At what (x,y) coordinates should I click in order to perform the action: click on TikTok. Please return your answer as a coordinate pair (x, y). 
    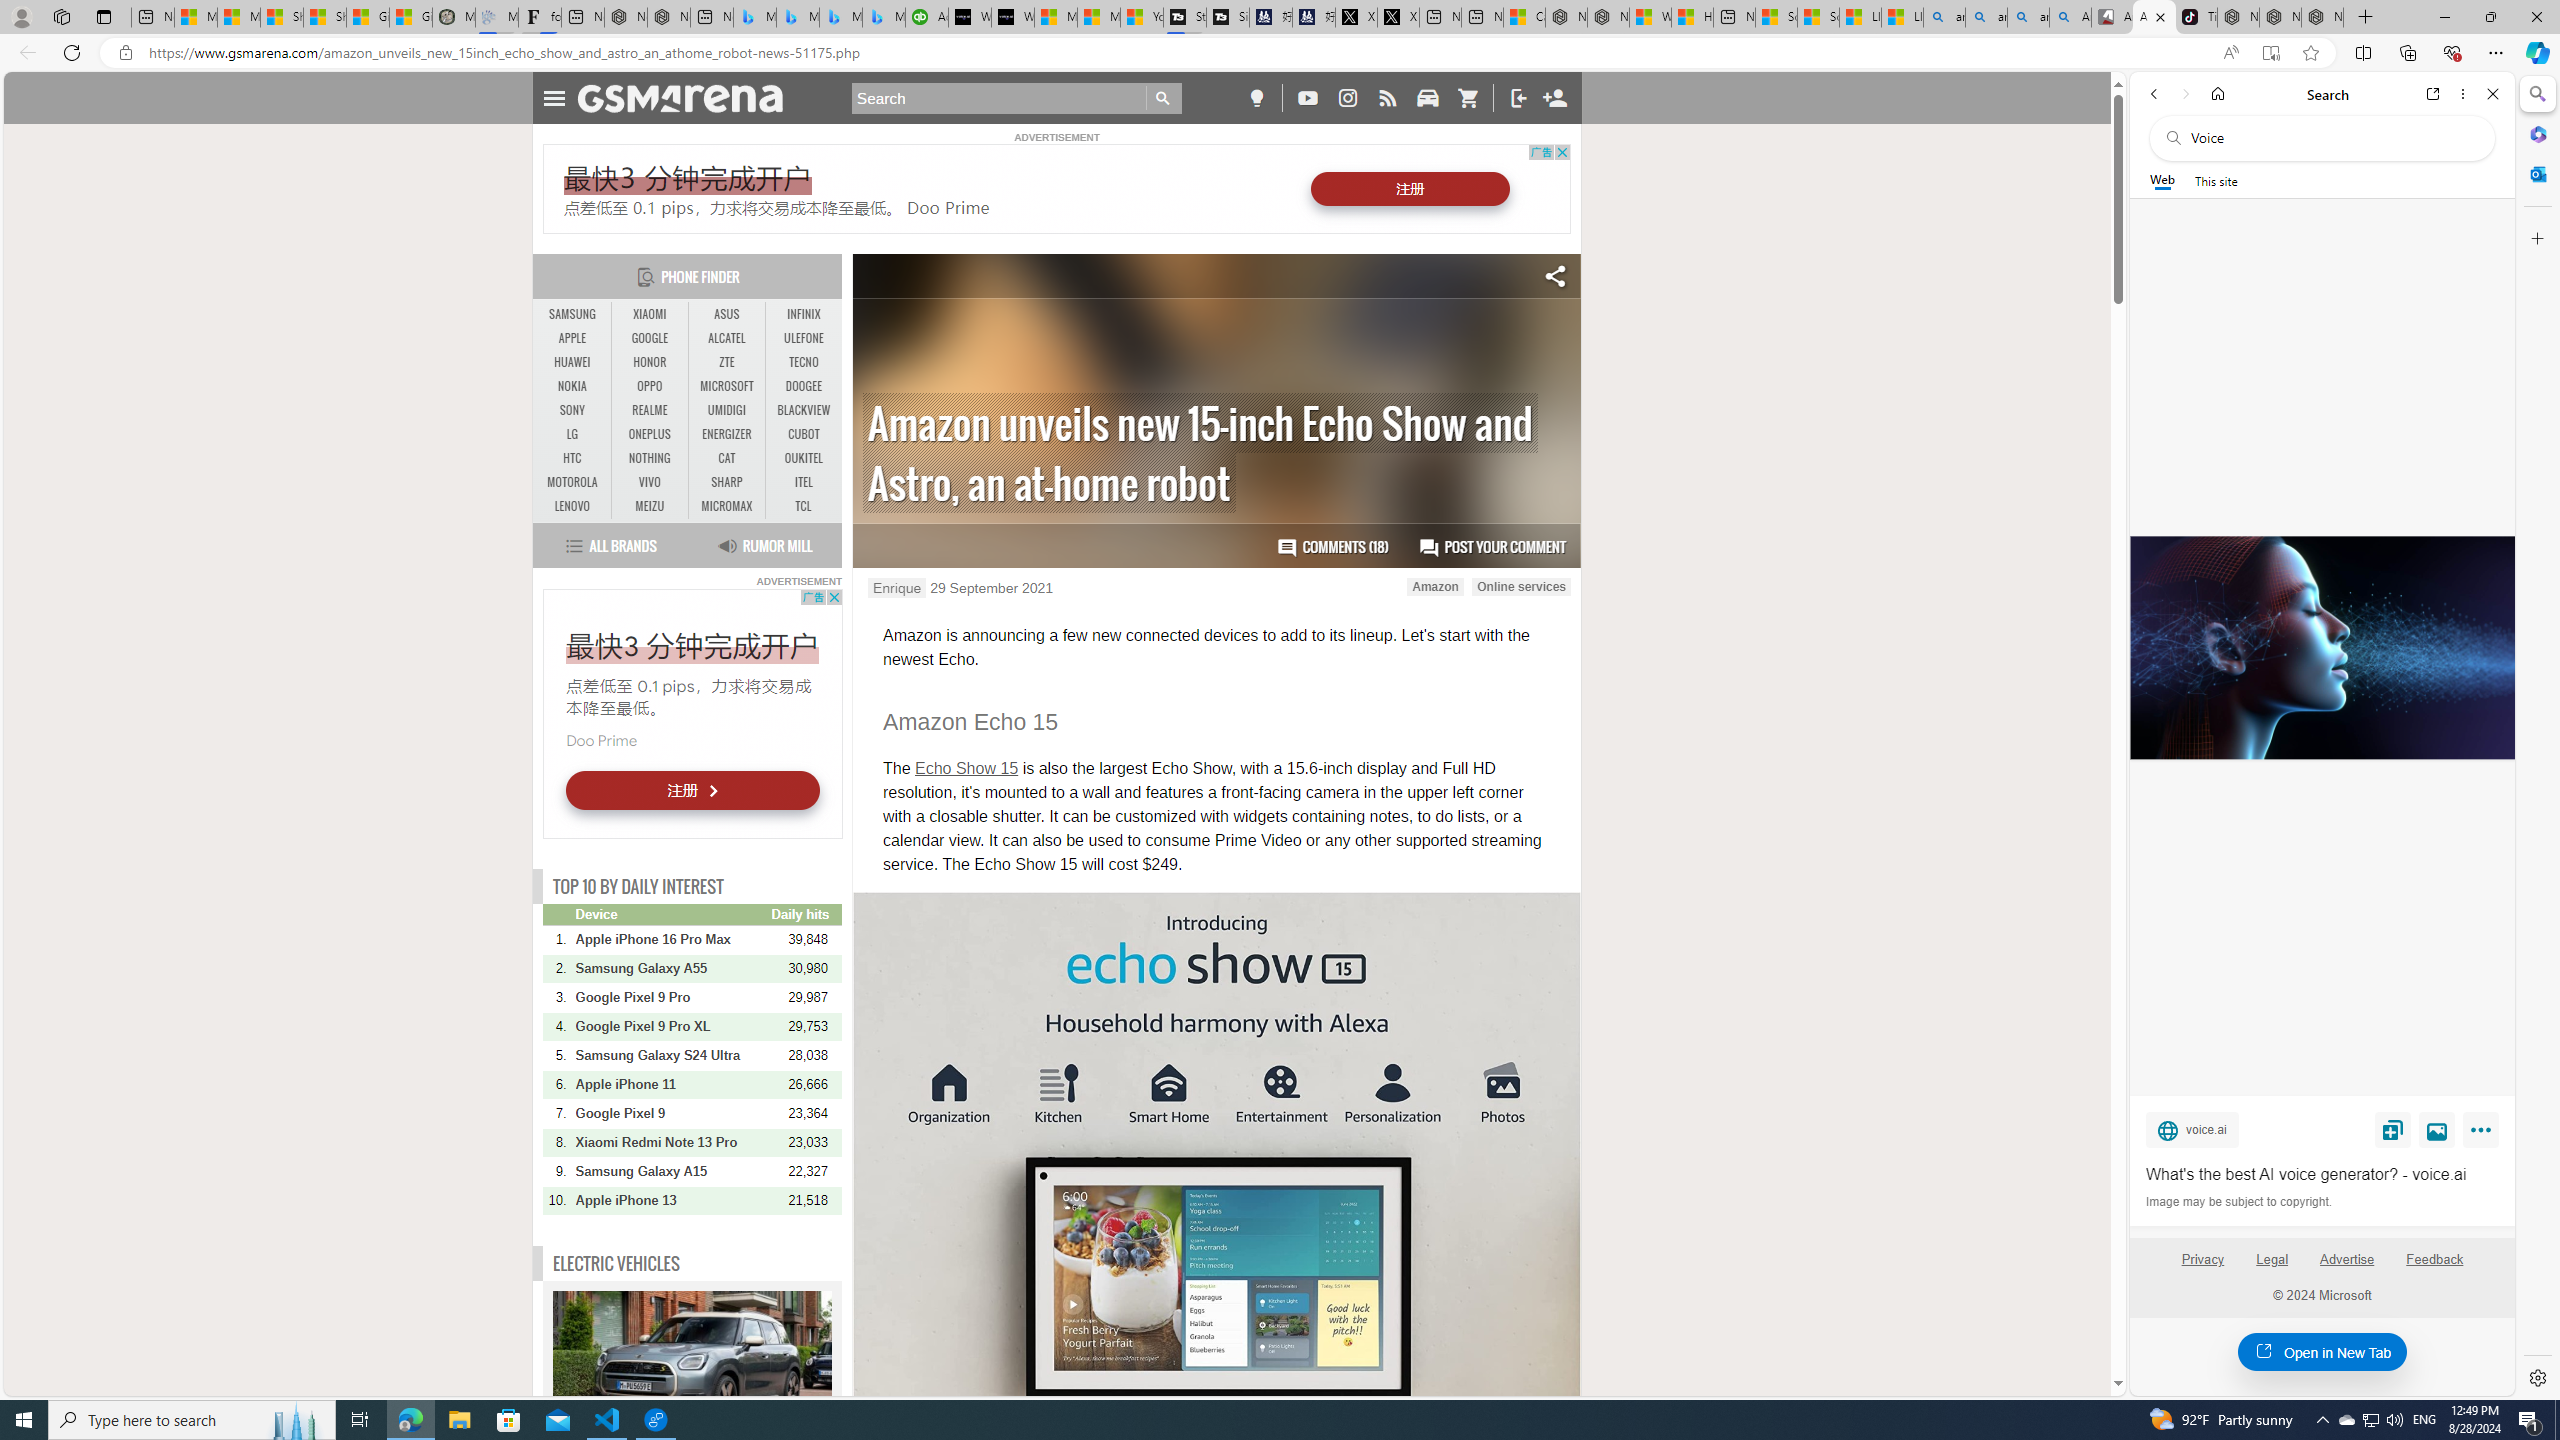
    Looking at the image, I should click on (2196, 17).